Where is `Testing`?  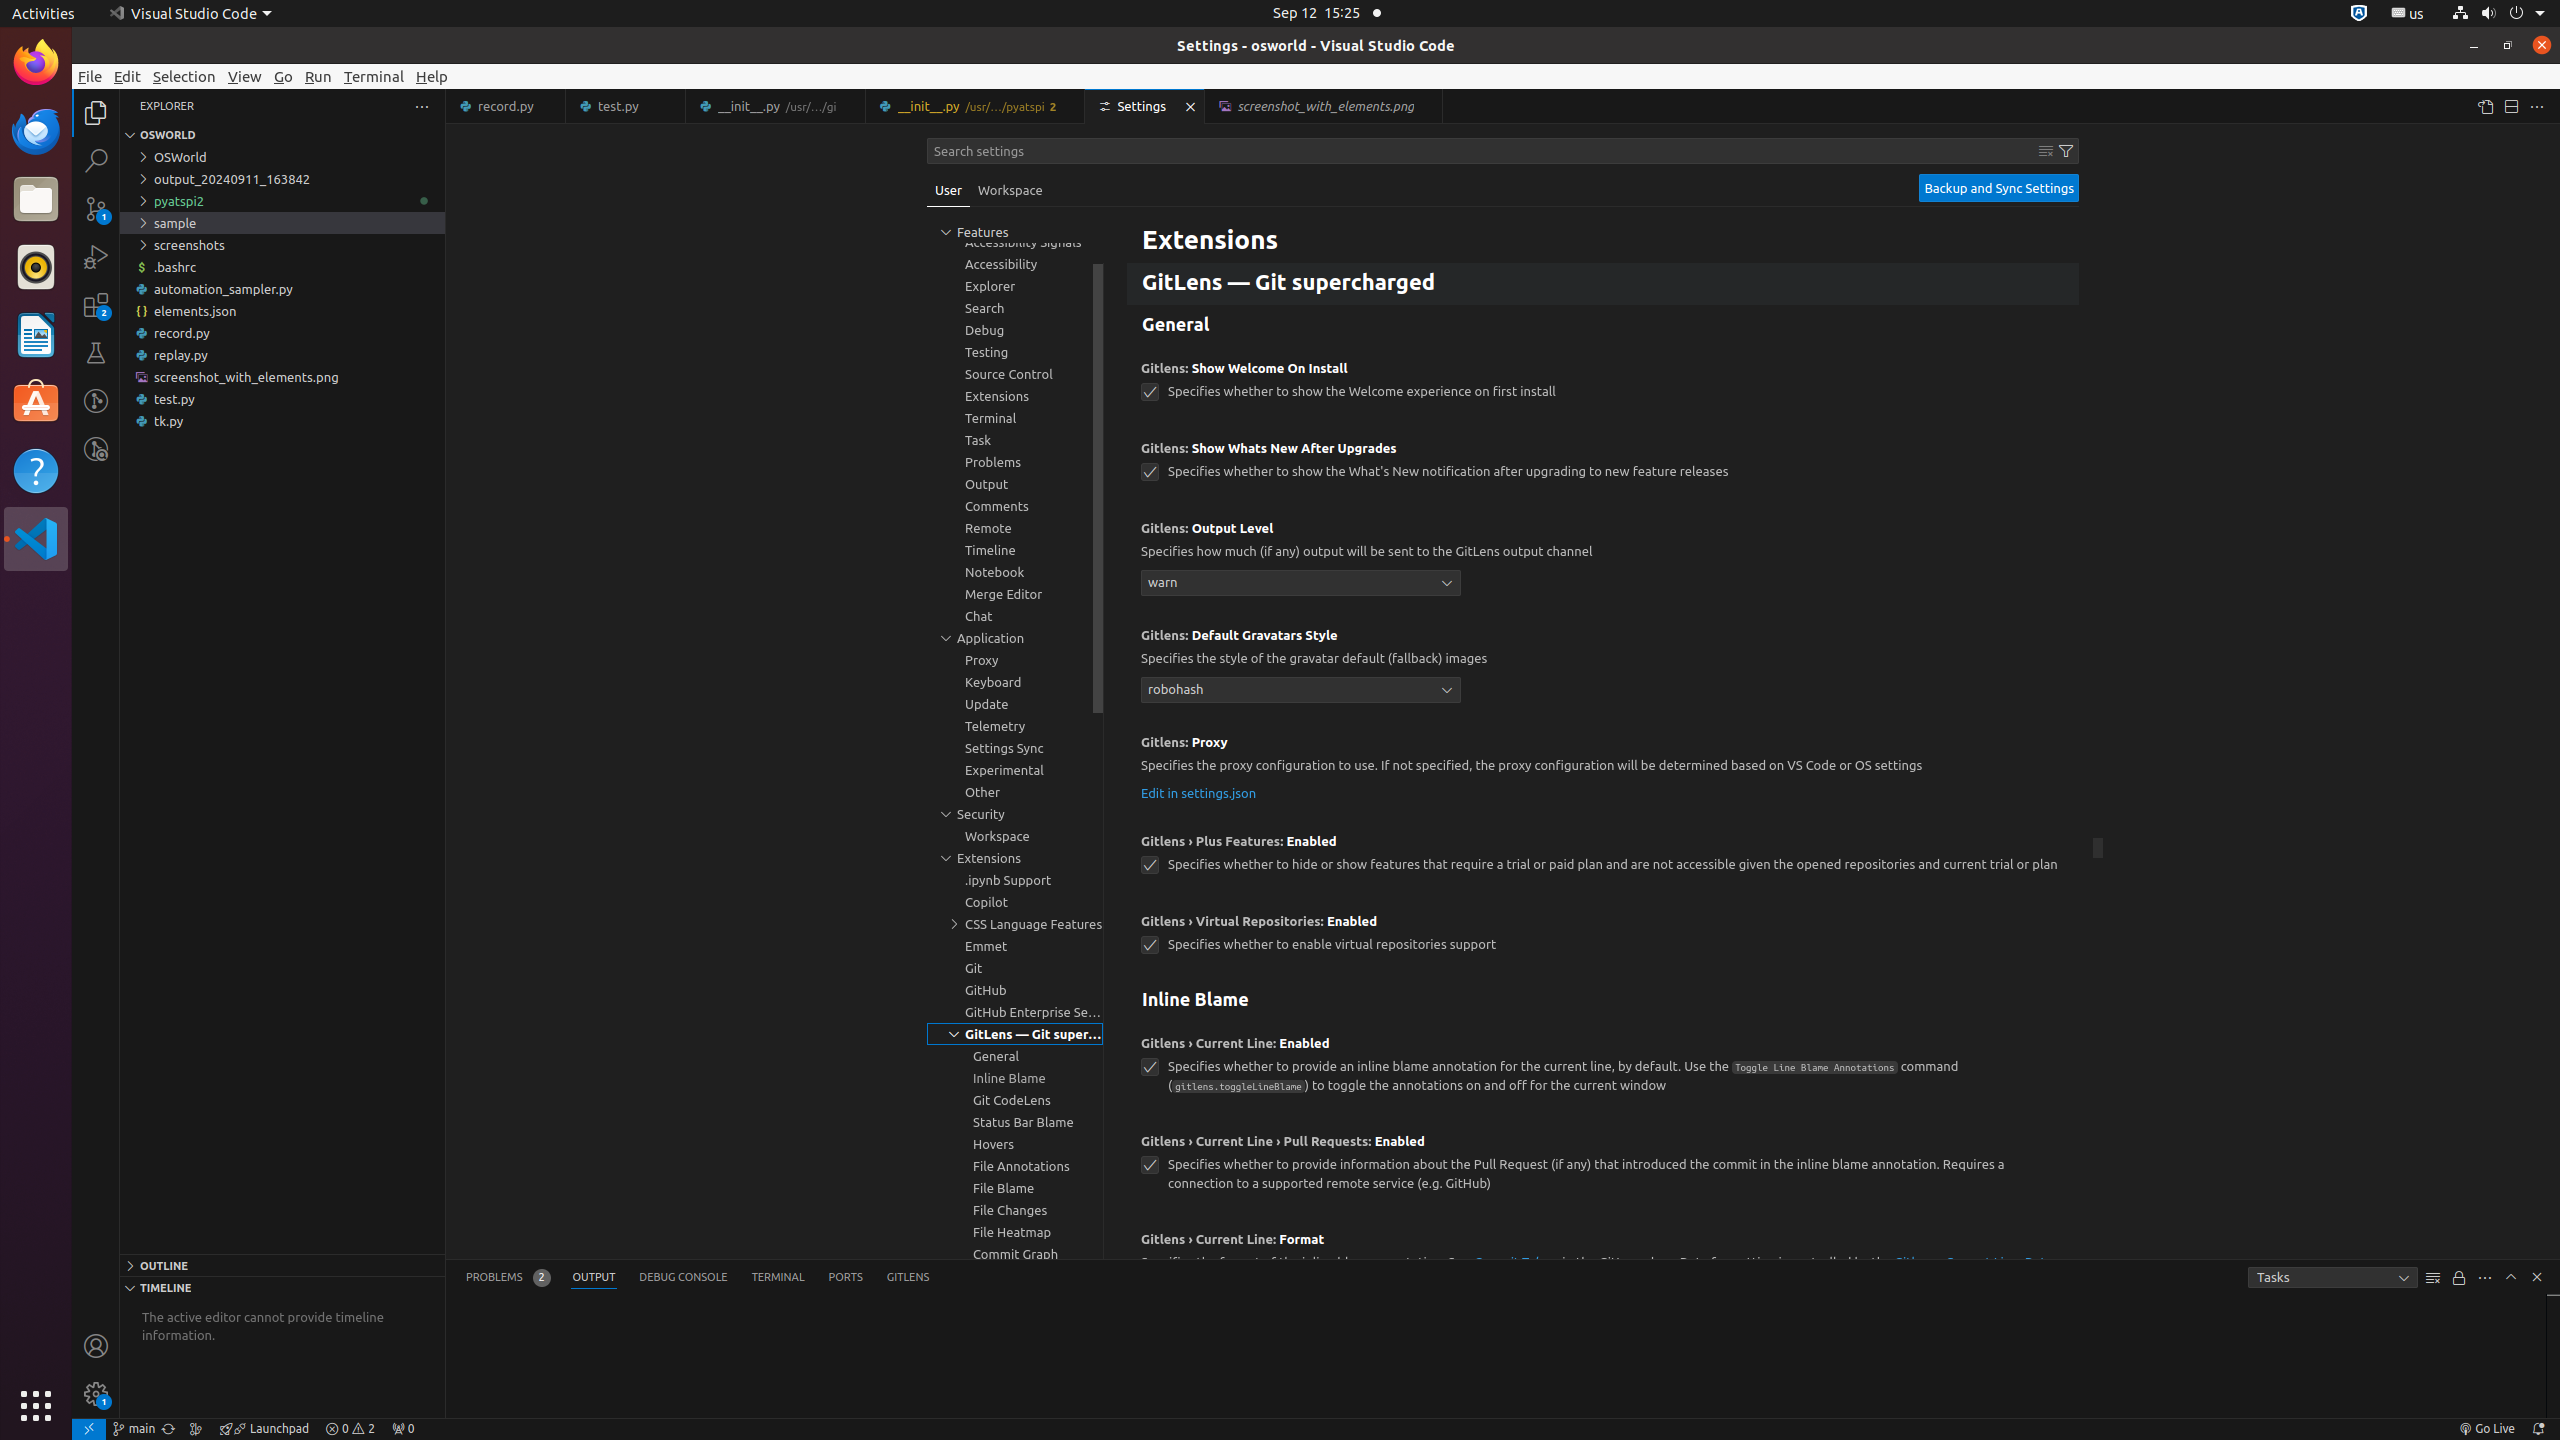
Testing is located at coordinates (96, 353).